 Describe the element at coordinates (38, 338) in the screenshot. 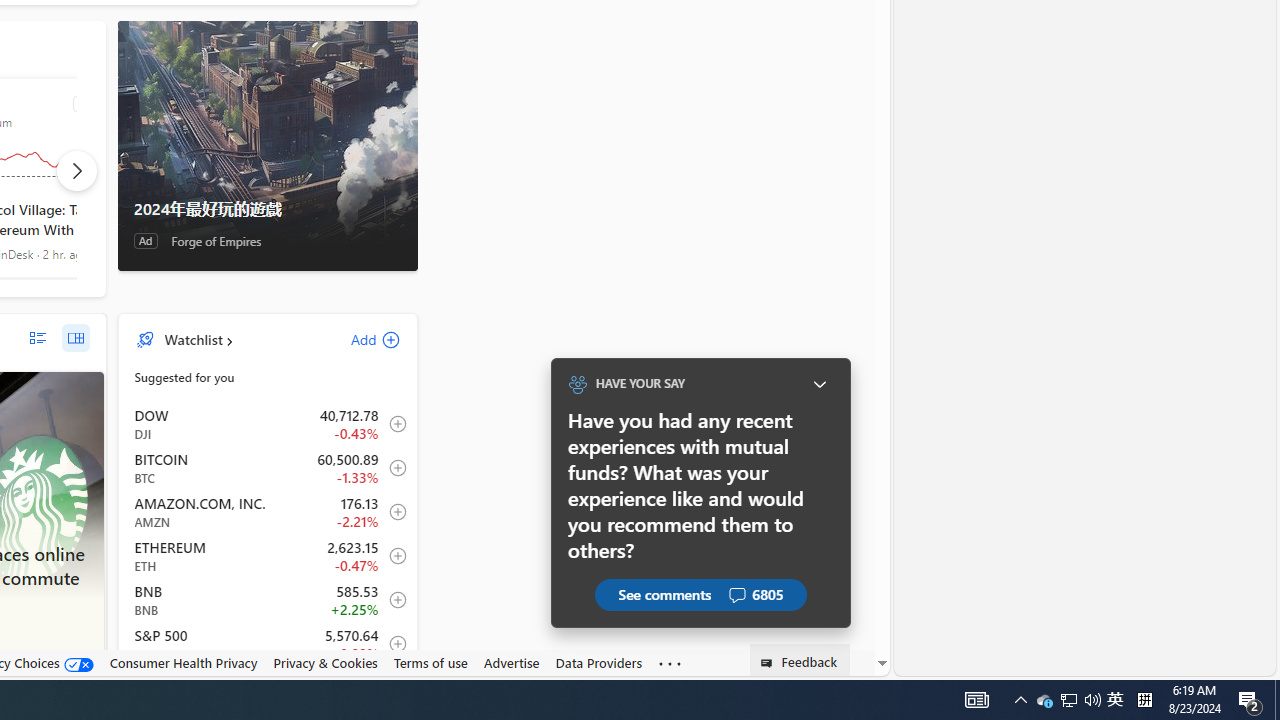

I see `list layout` at that location.